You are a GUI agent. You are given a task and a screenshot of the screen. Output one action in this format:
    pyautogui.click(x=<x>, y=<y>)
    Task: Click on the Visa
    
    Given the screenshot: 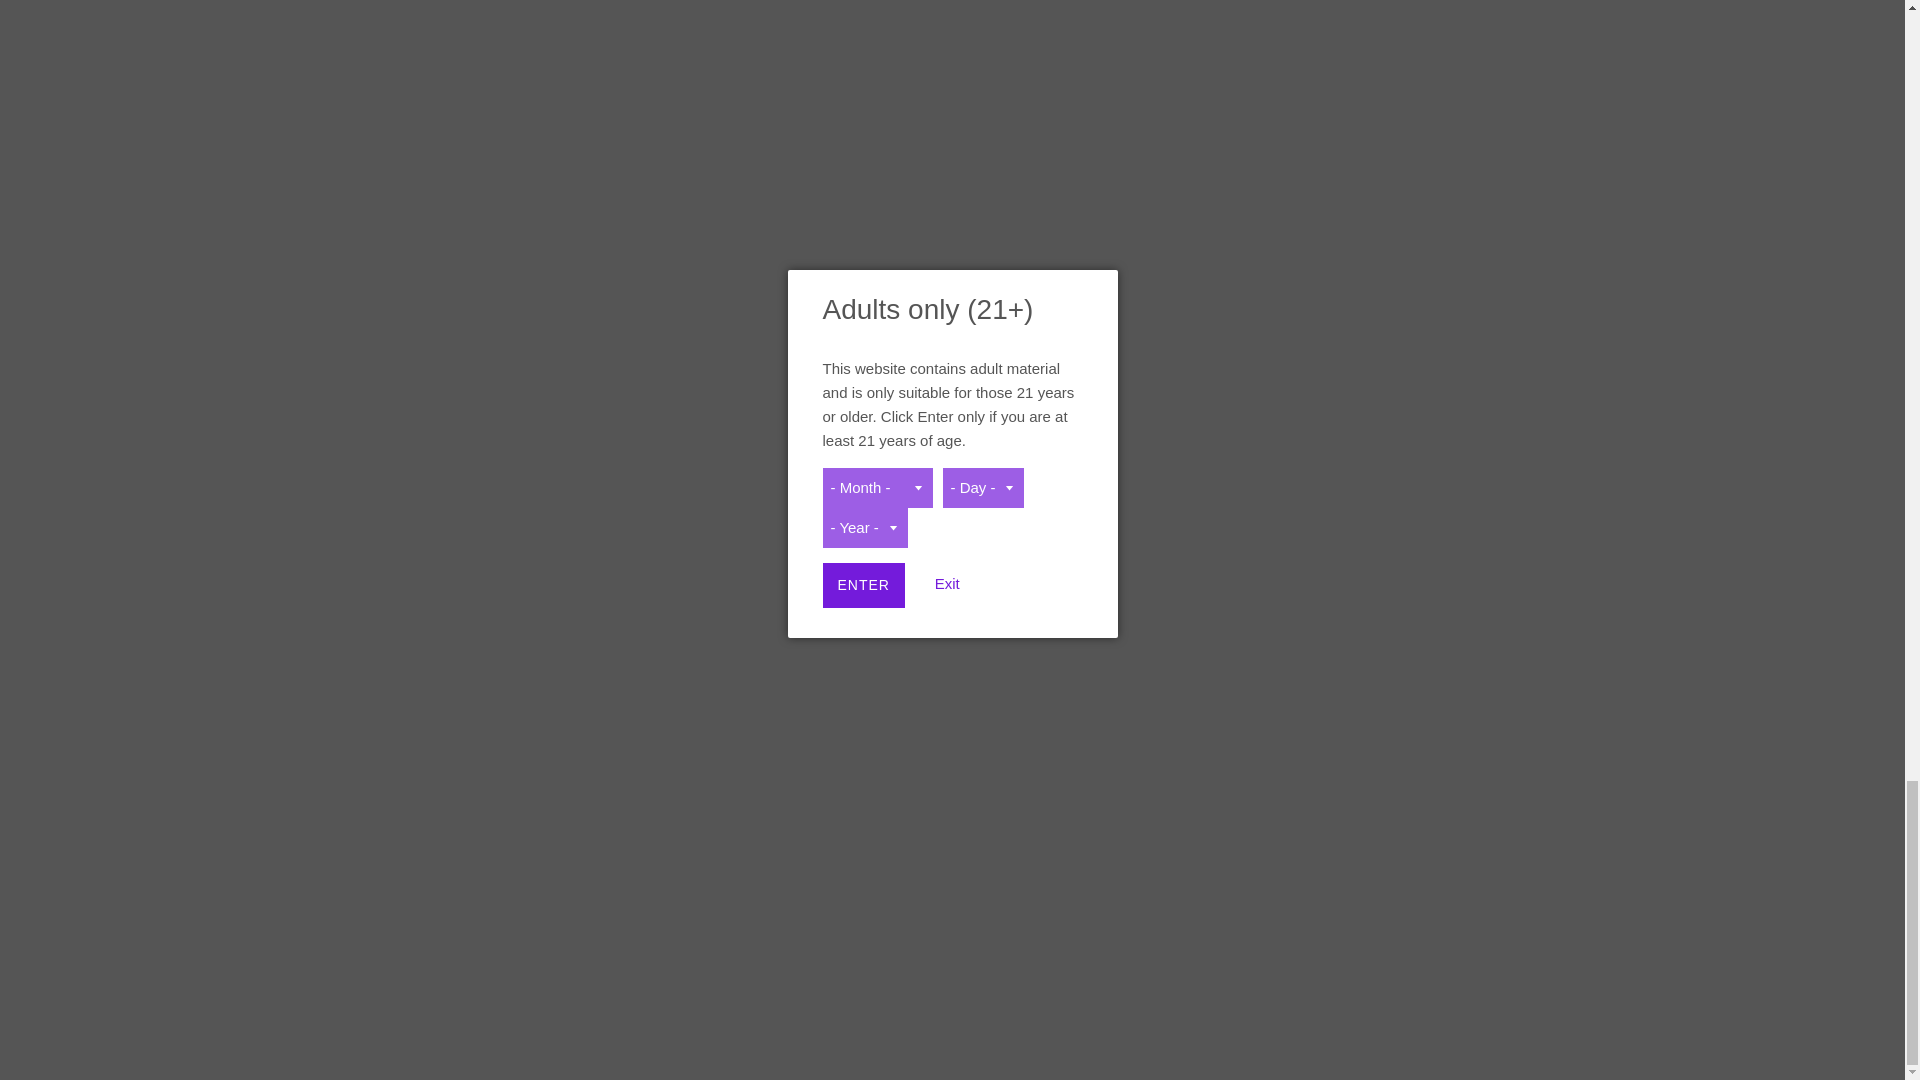 What is the action you would take?
    pyautogui.click(x=1543, y=1038)
    